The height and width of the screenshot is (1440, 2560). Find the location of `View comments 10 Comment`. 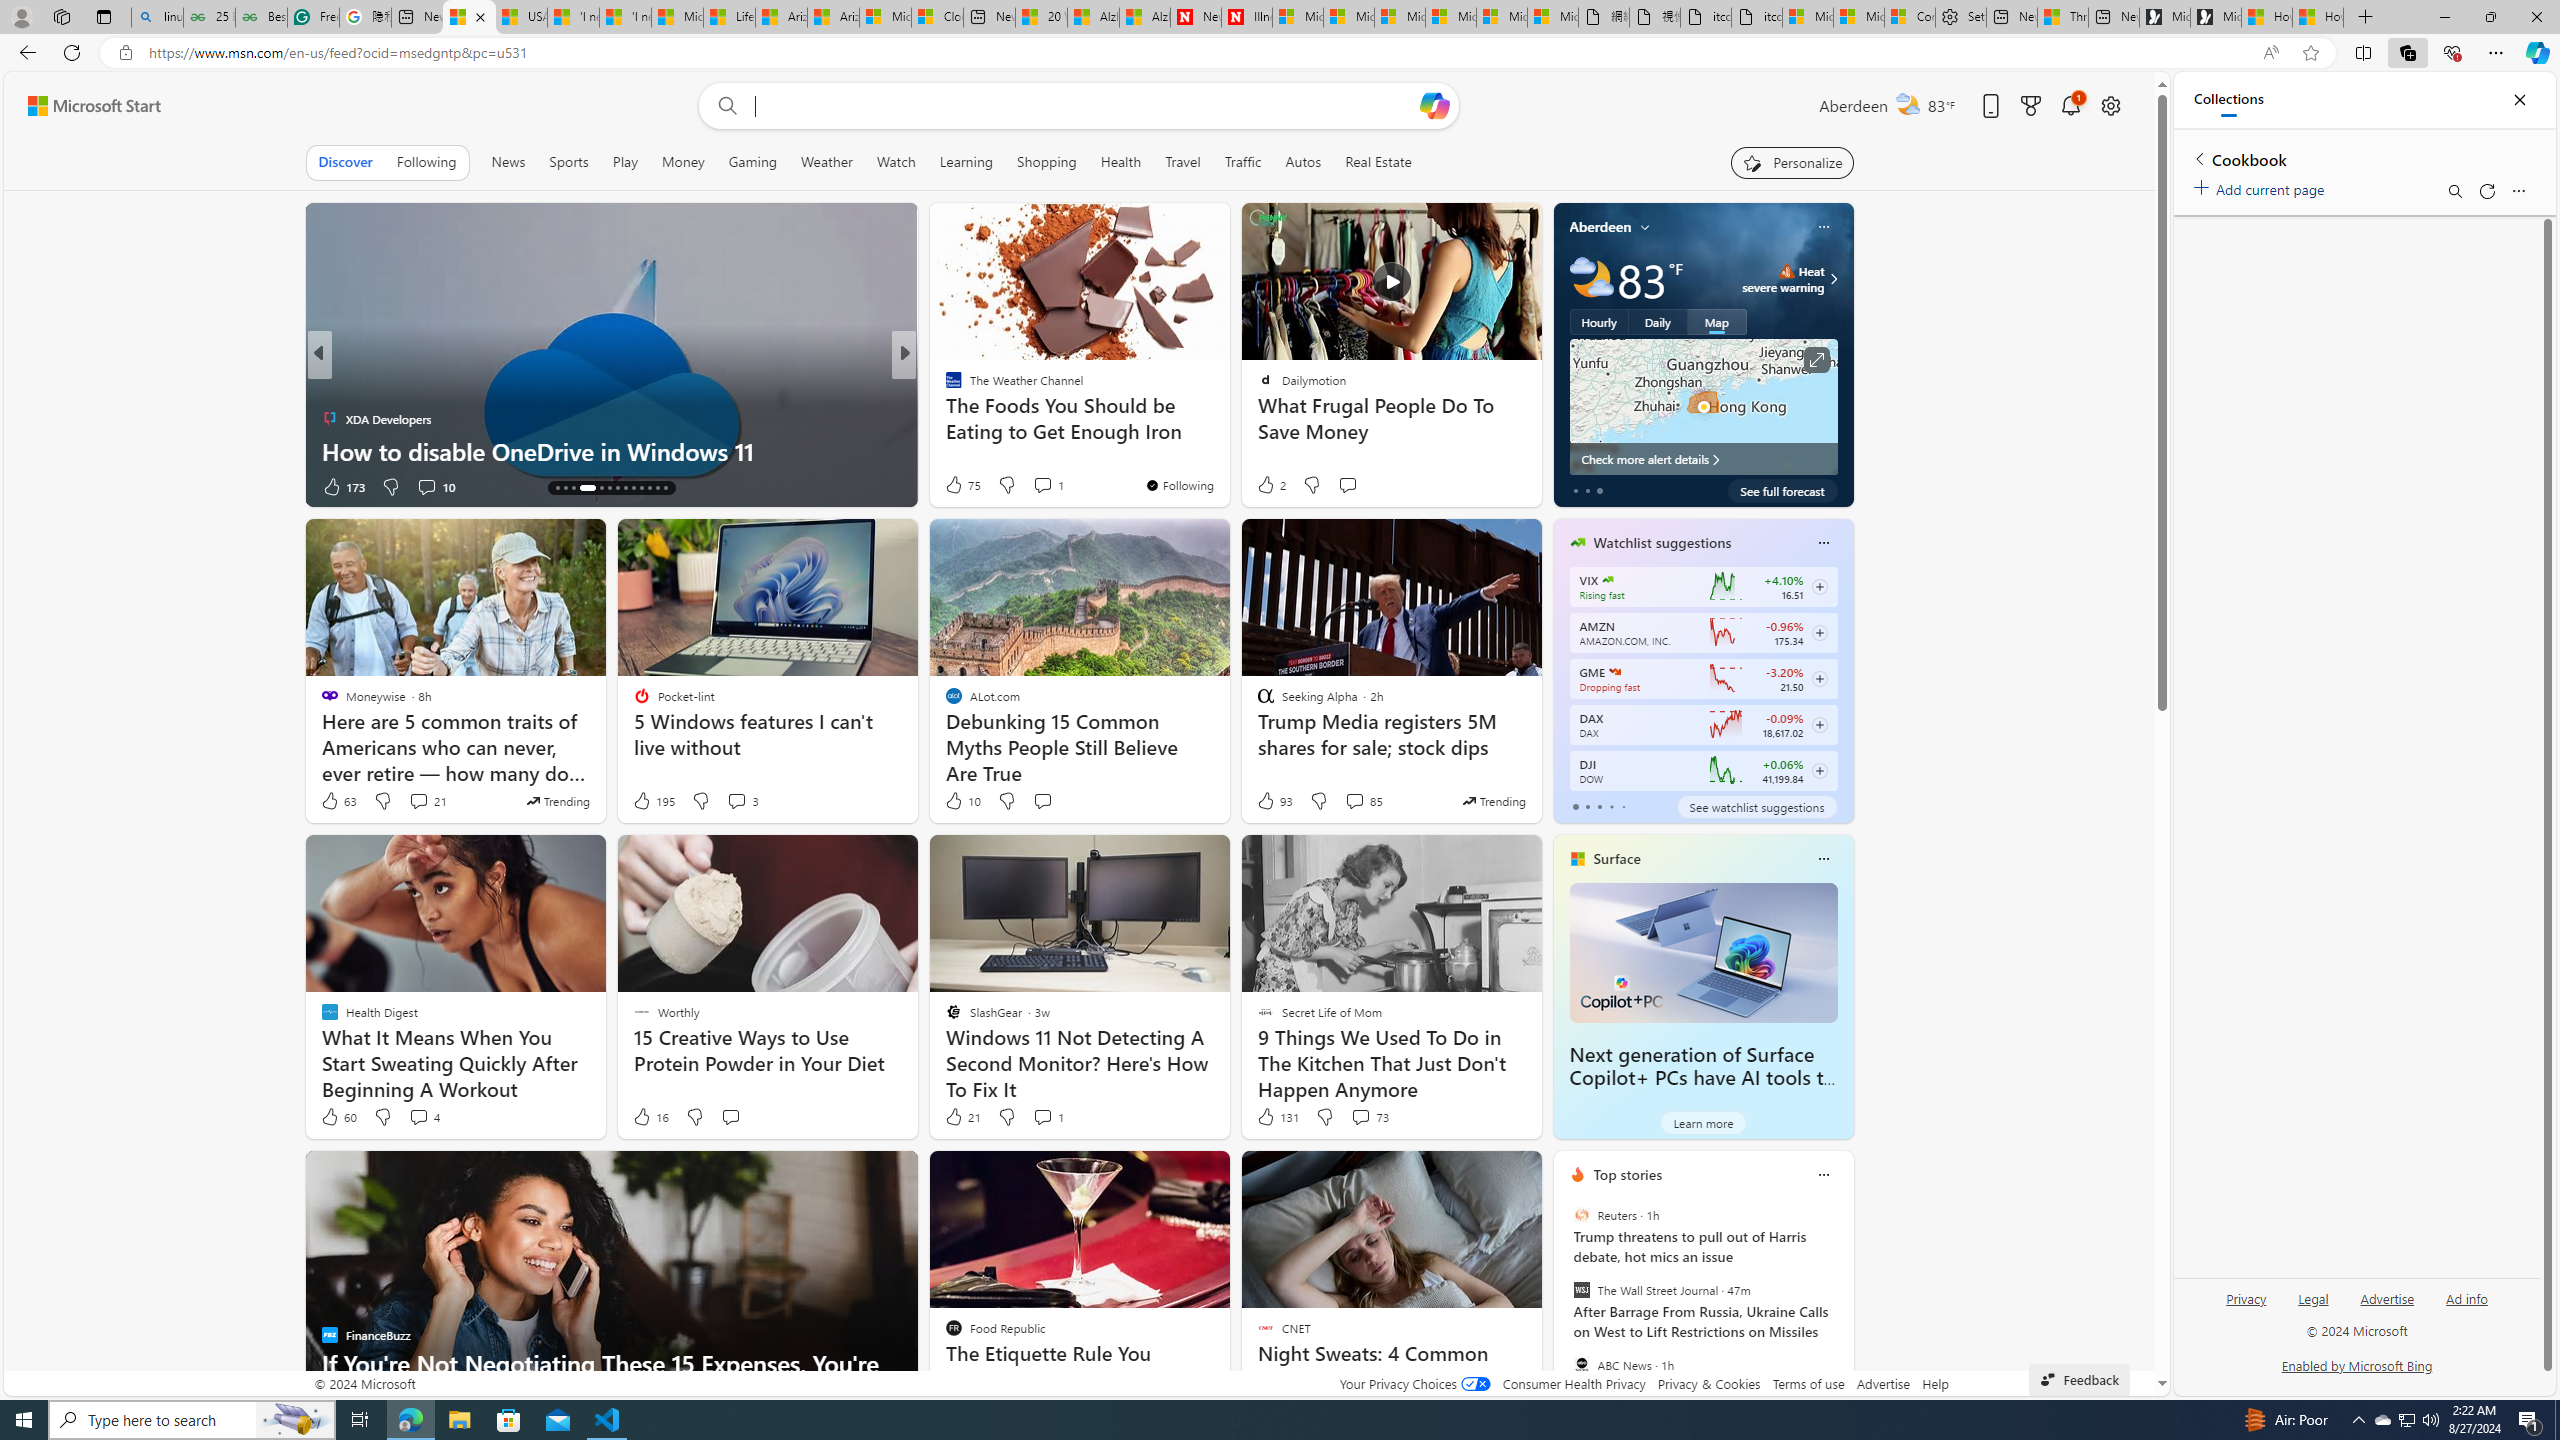

View comments 10 Comment is located at coordinates (426, 486).